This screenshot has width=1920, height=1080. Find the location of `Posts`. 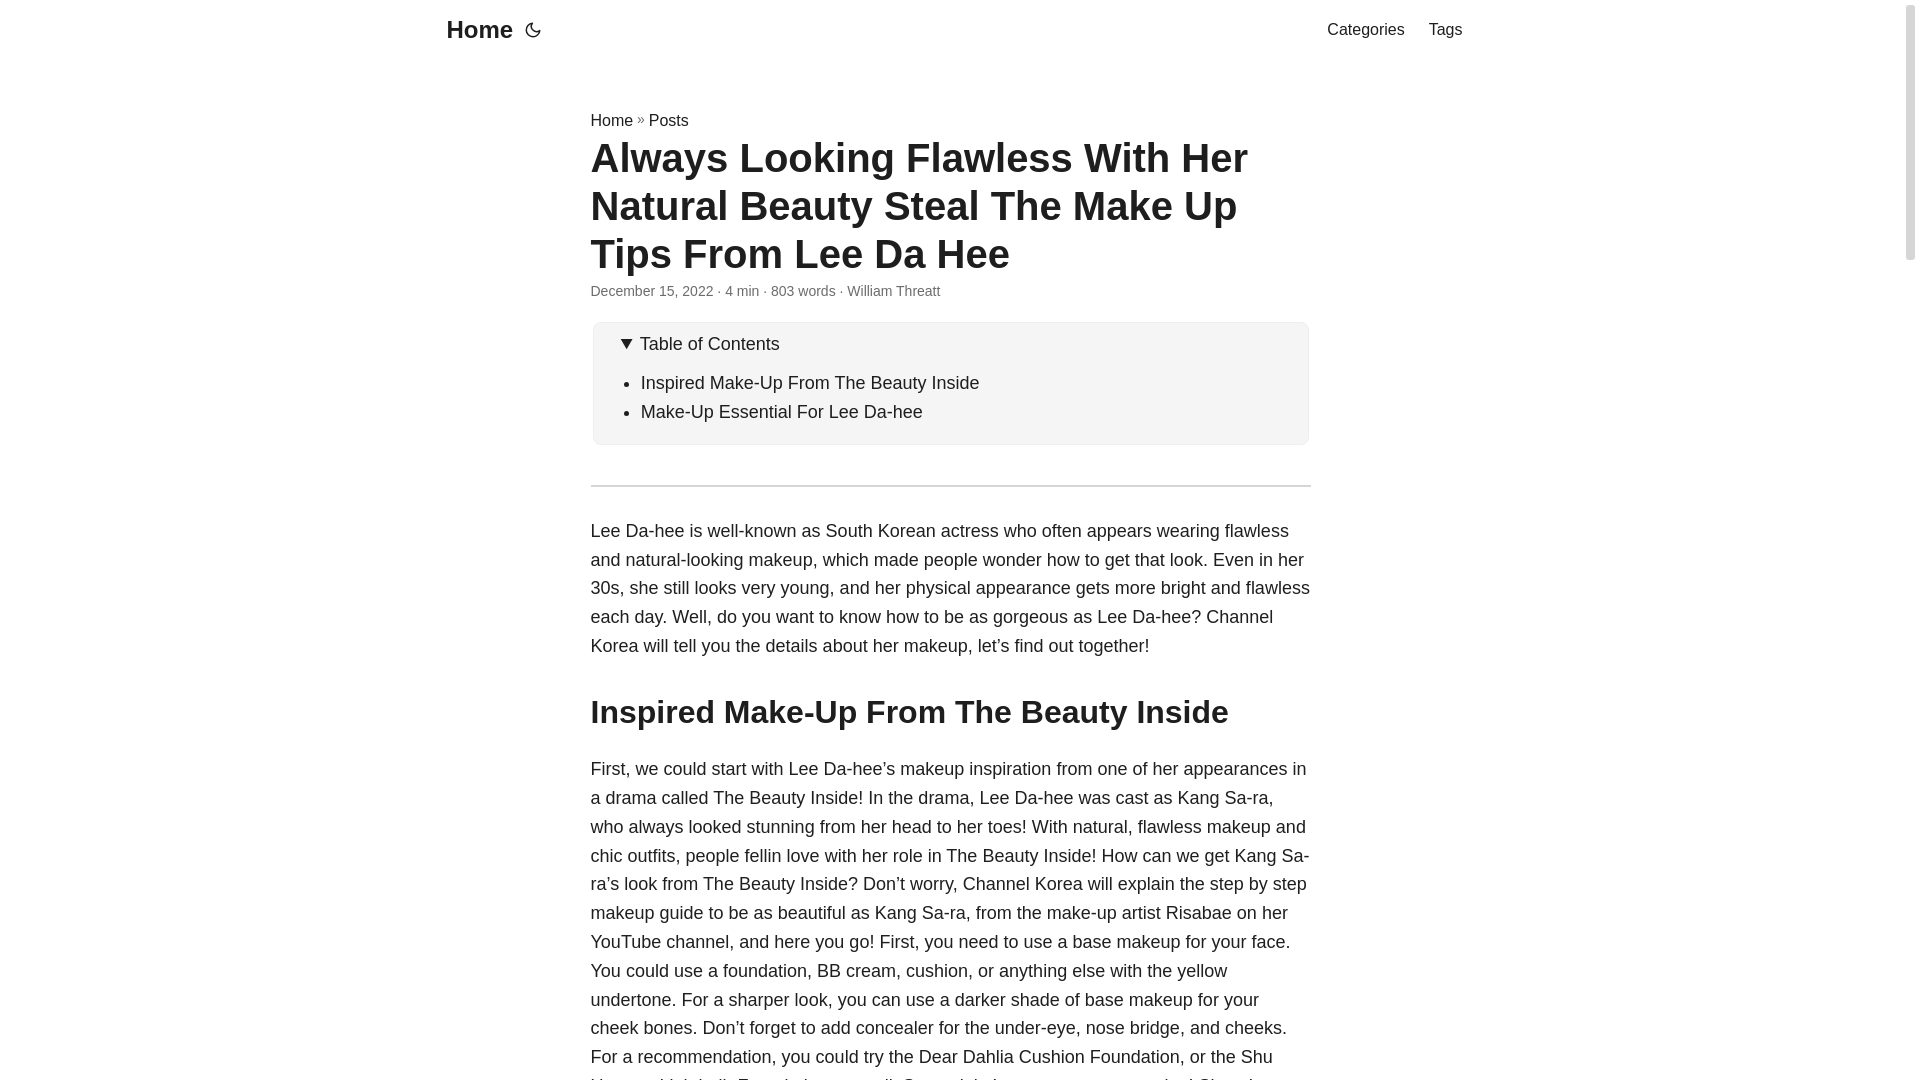

Posts is located at coordinates (668, 120).